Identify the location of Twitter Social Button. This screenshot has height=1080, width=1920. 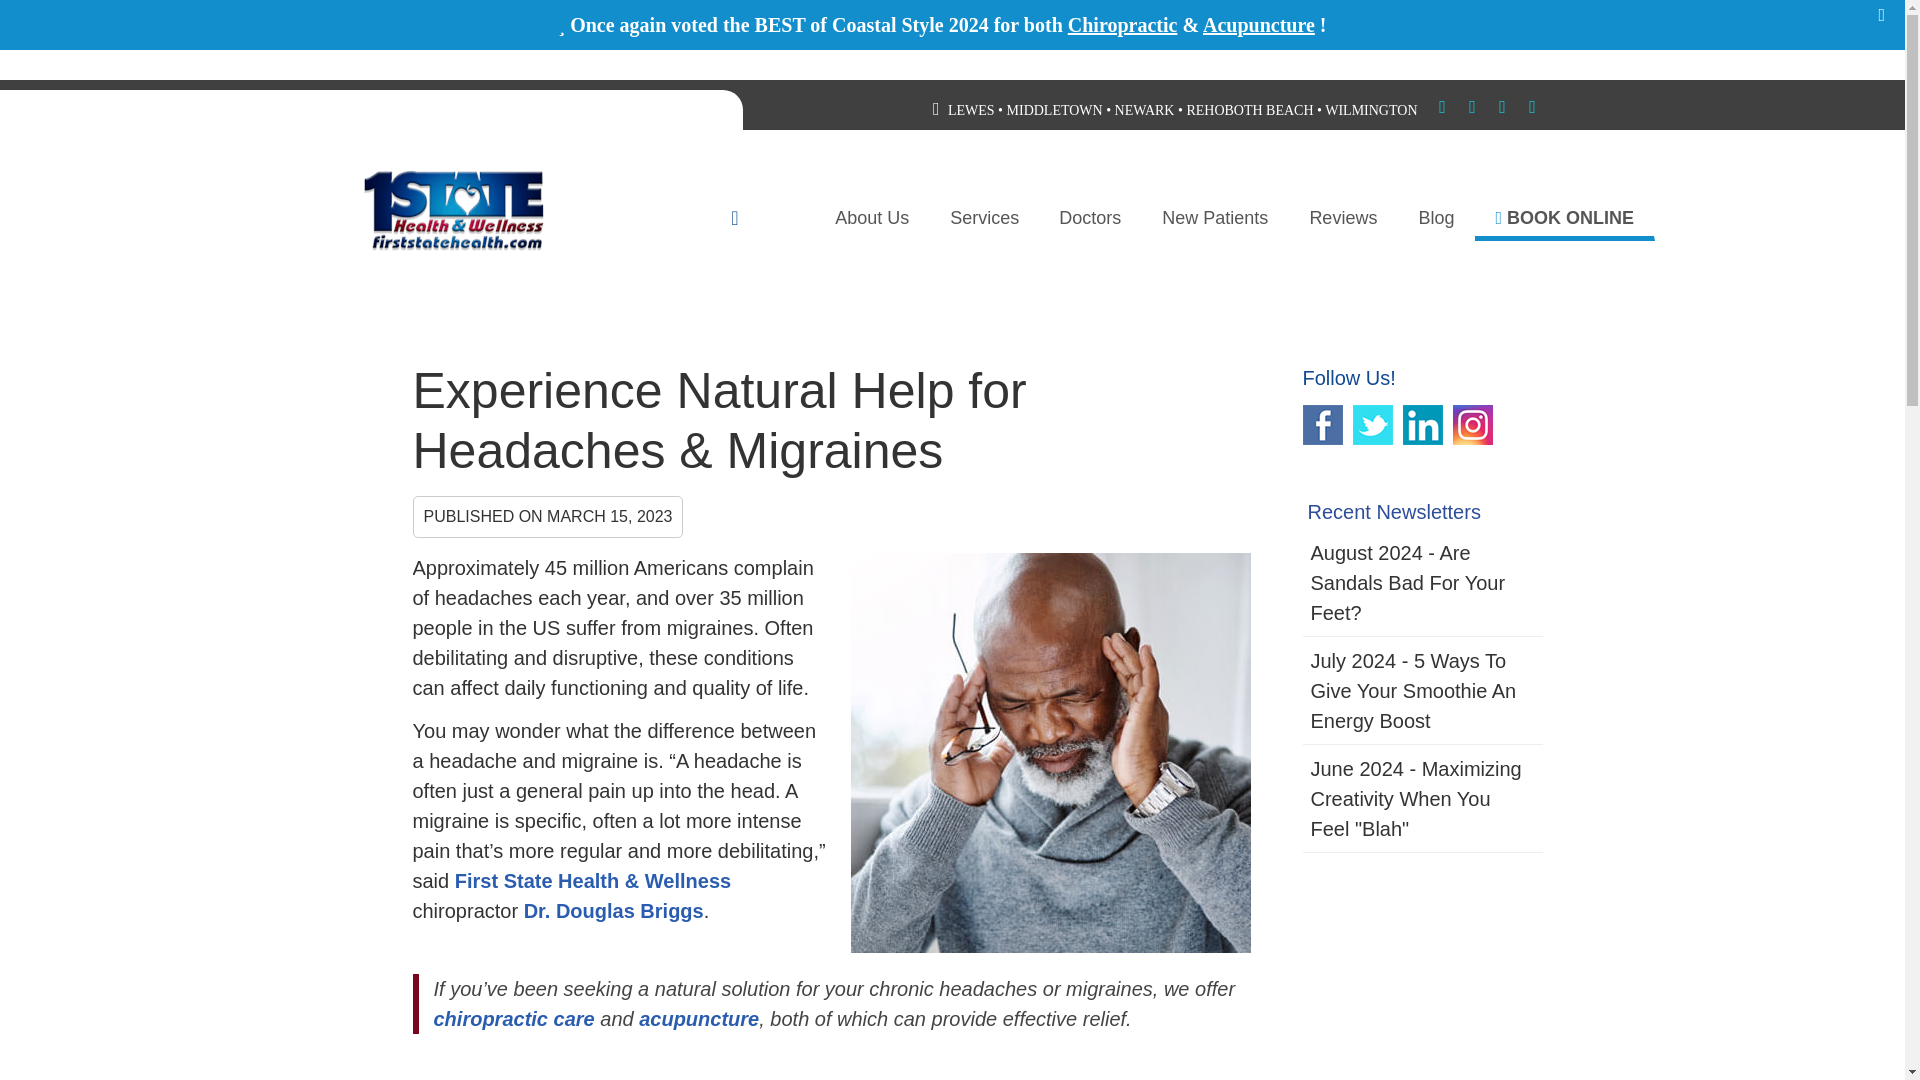
(1472, 110).